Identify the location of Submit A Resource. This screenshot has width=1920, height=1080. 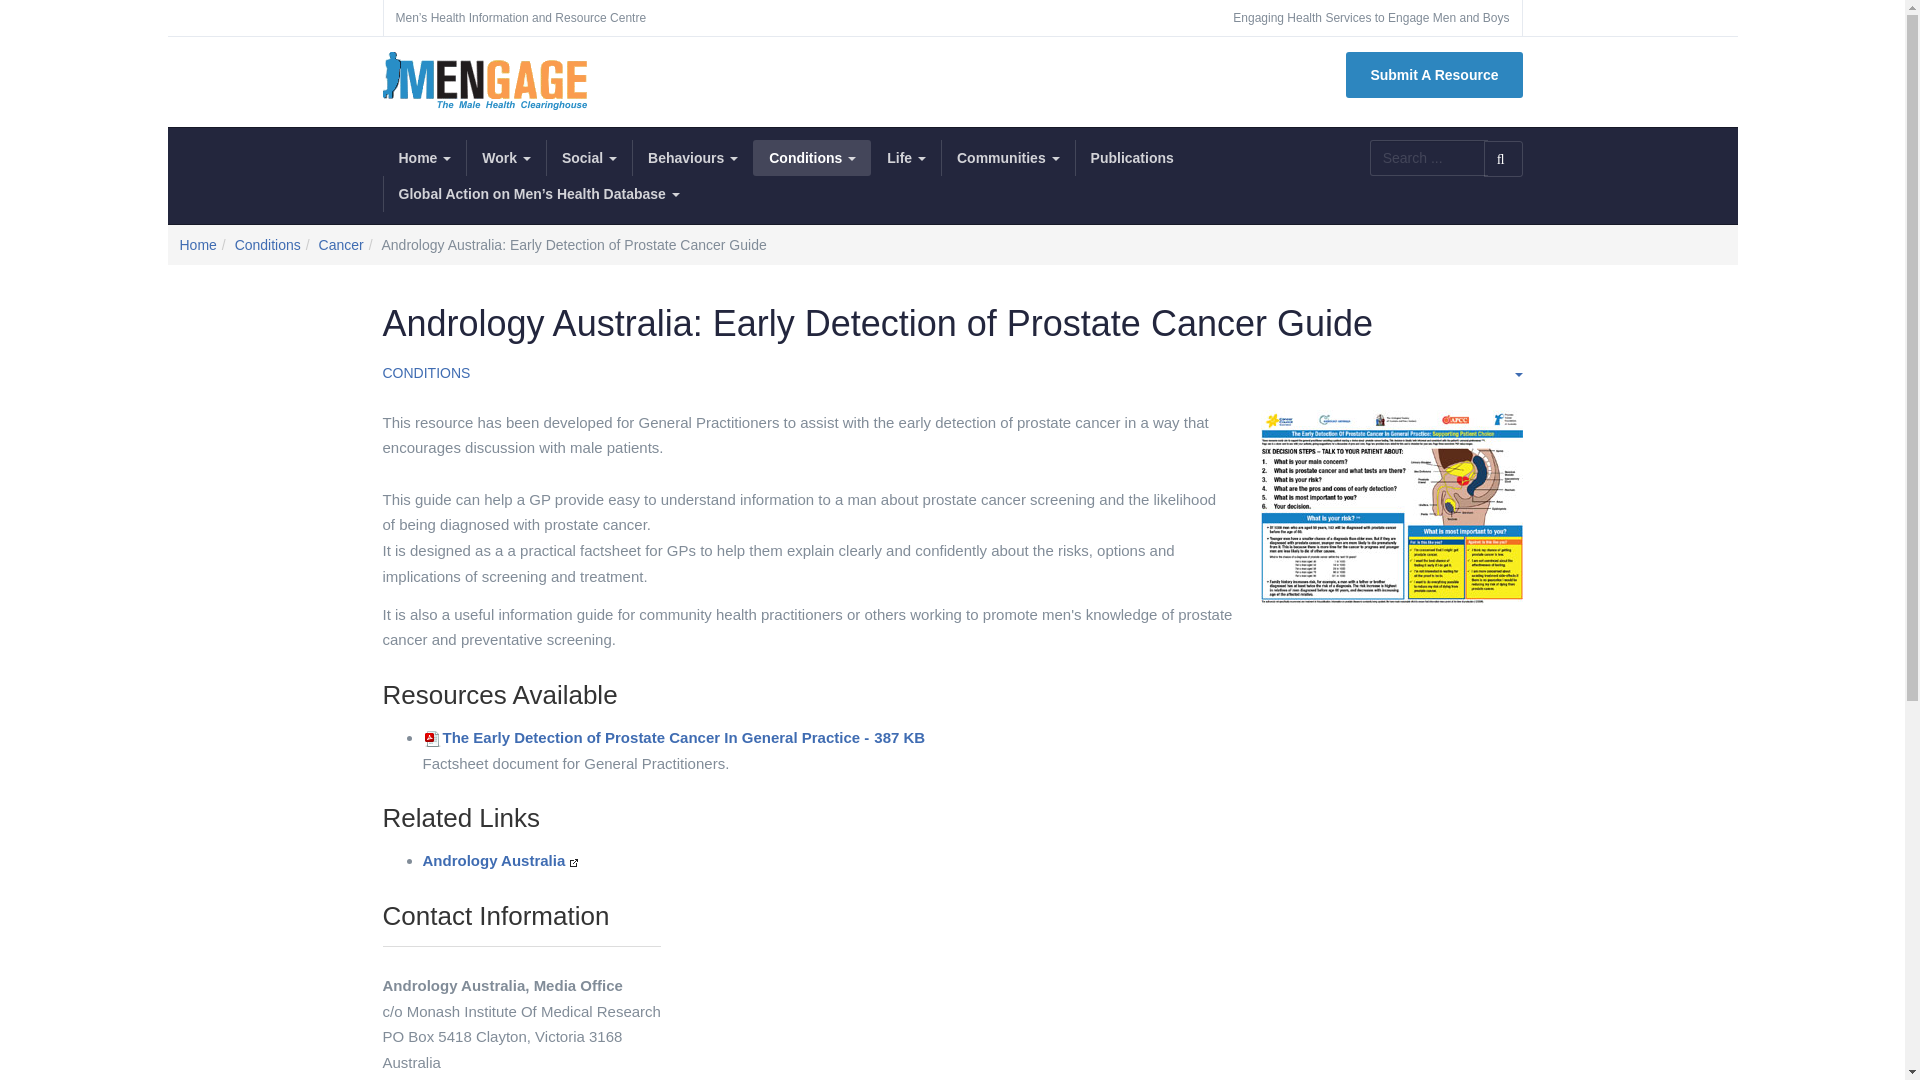
(1434, 75).